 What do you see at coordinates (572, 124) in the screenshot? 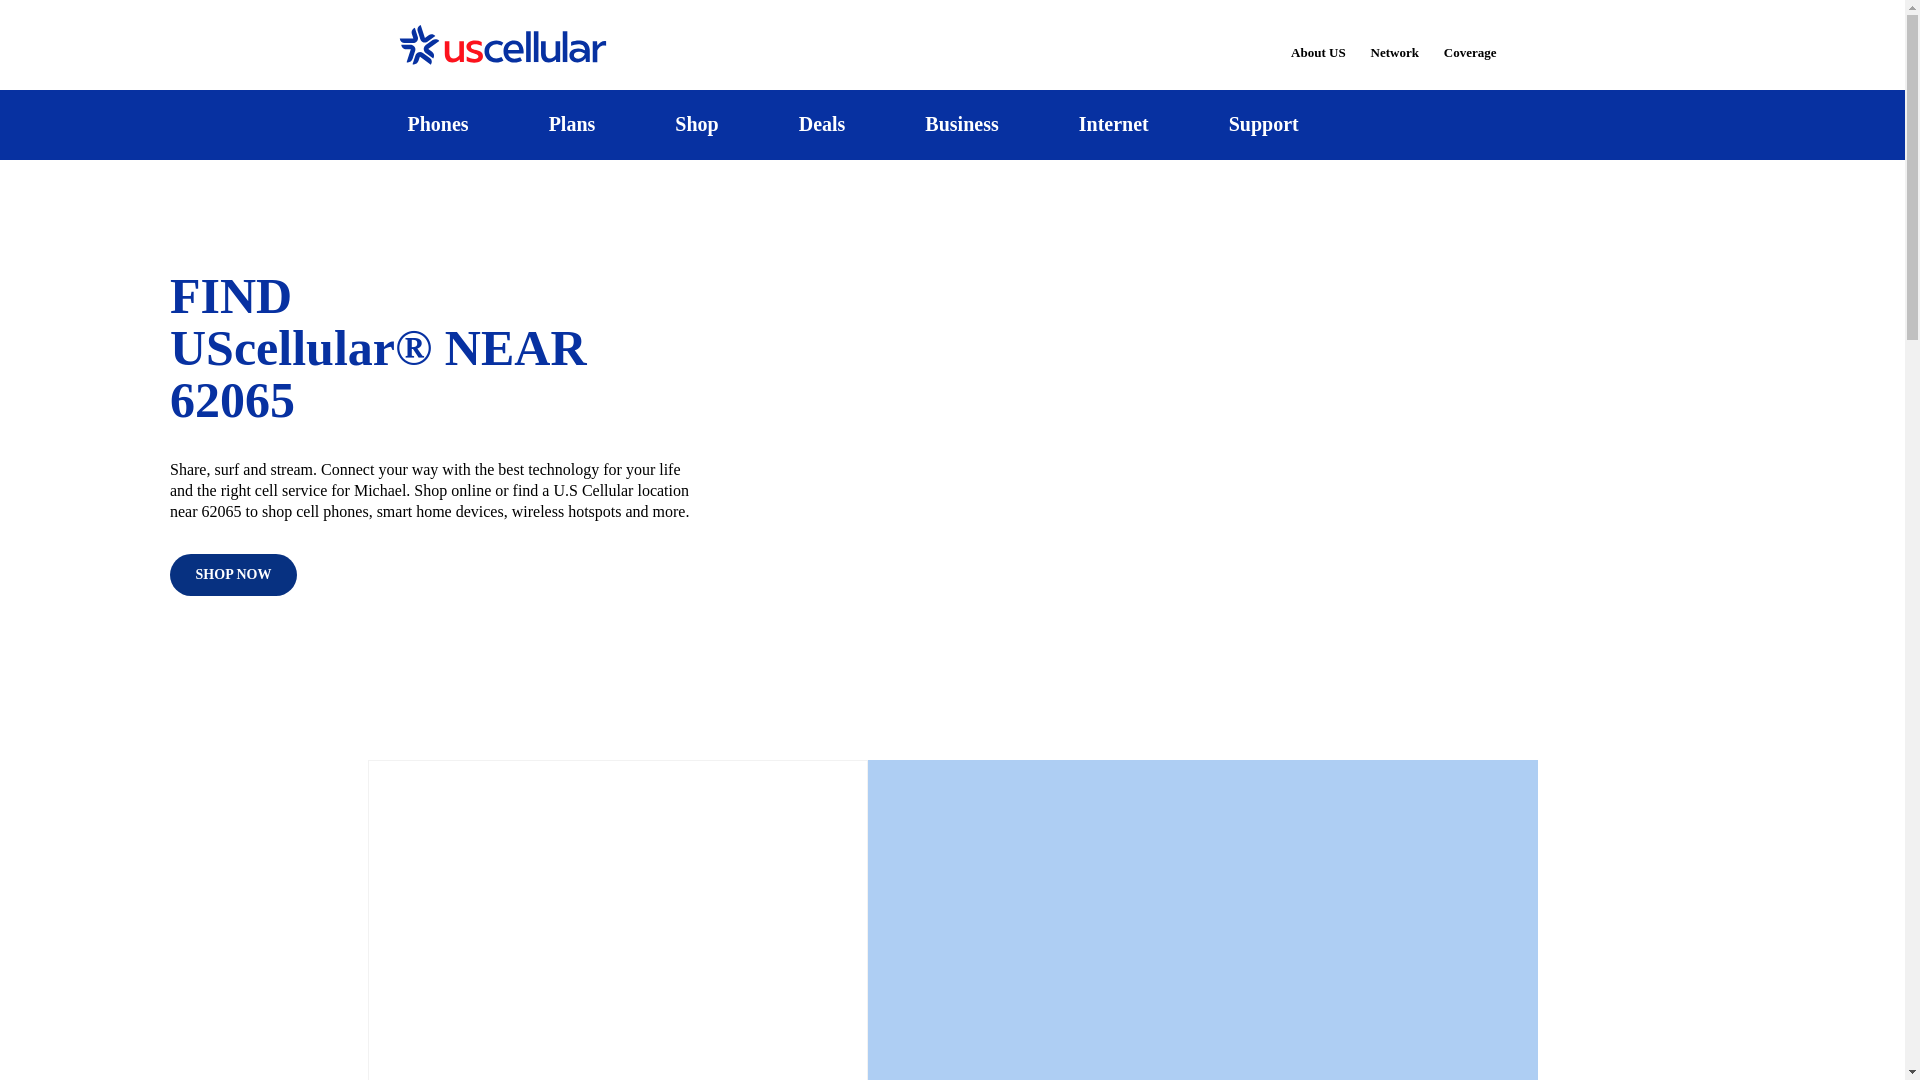
I see `Plans` at bounding box center [572, 124].